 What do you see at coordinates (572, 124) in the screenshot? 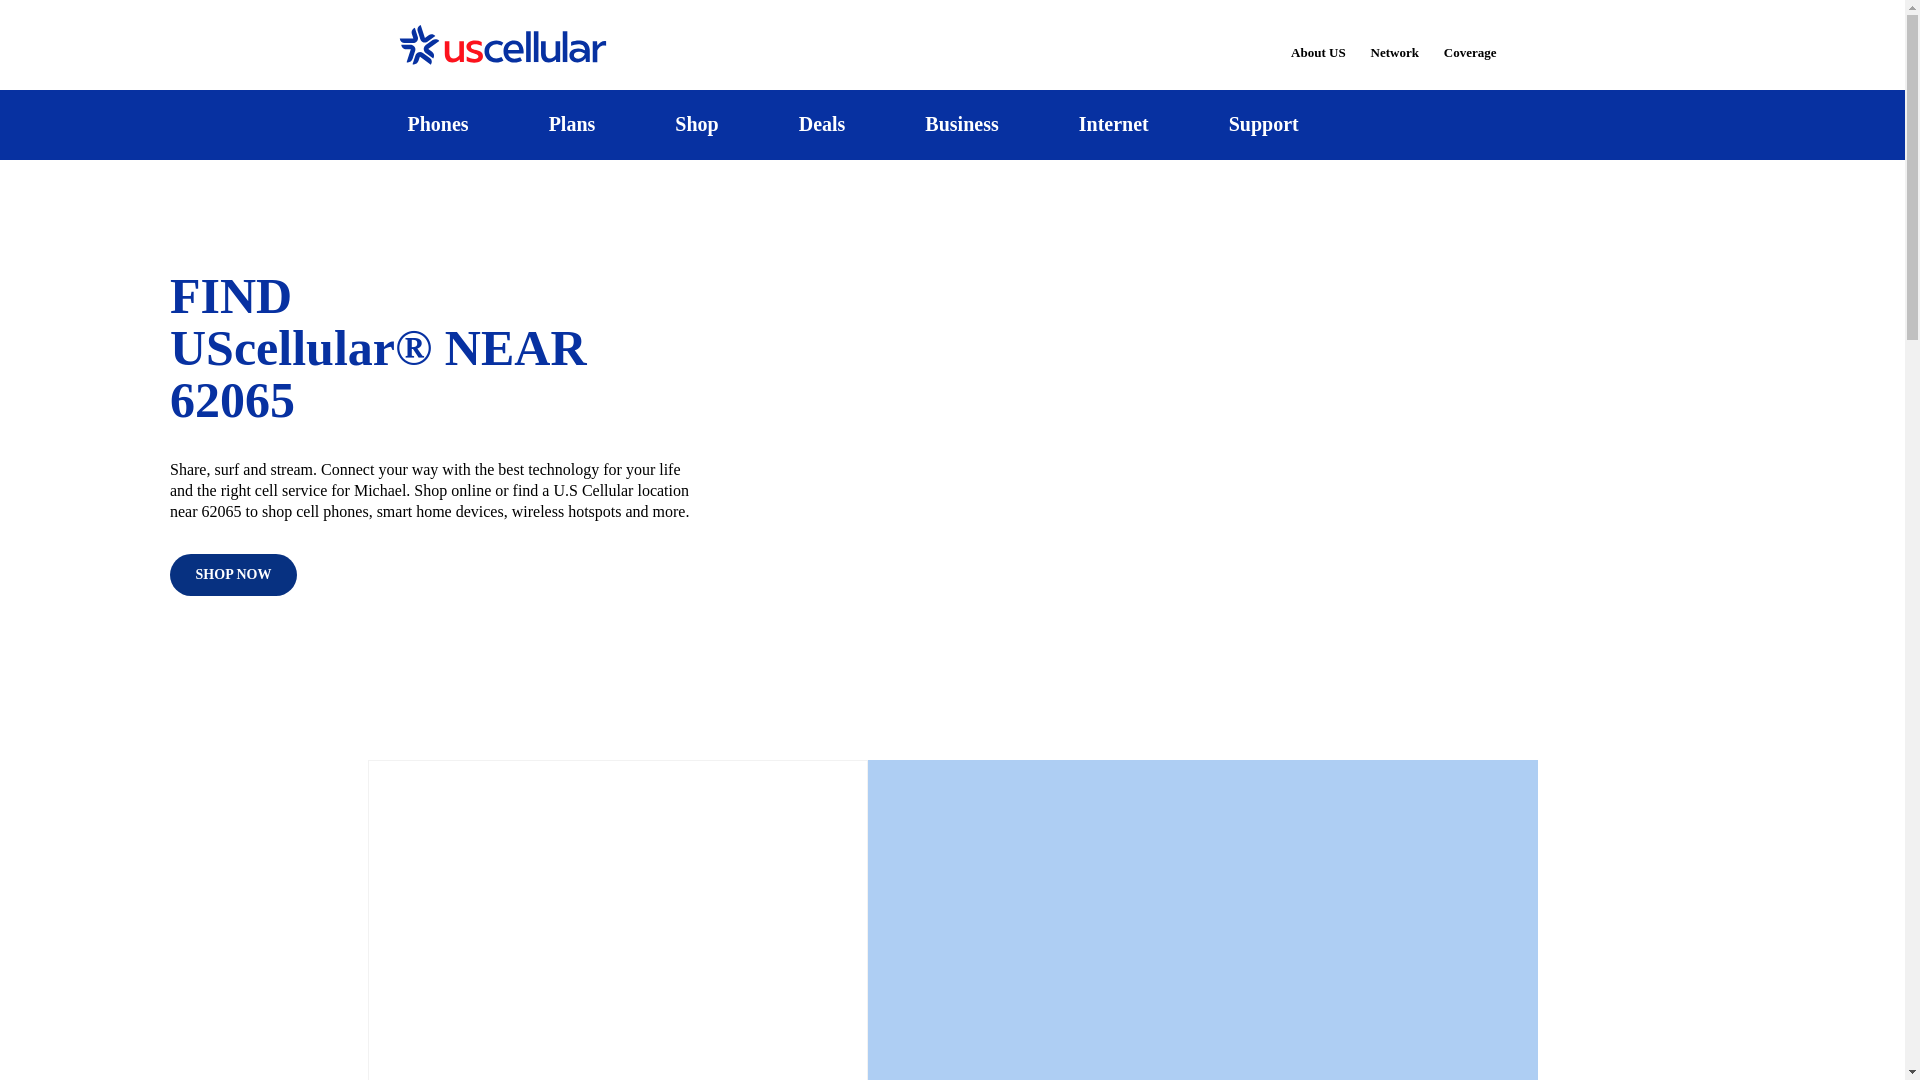
I see `Plans` at bounding box center [572, 124].